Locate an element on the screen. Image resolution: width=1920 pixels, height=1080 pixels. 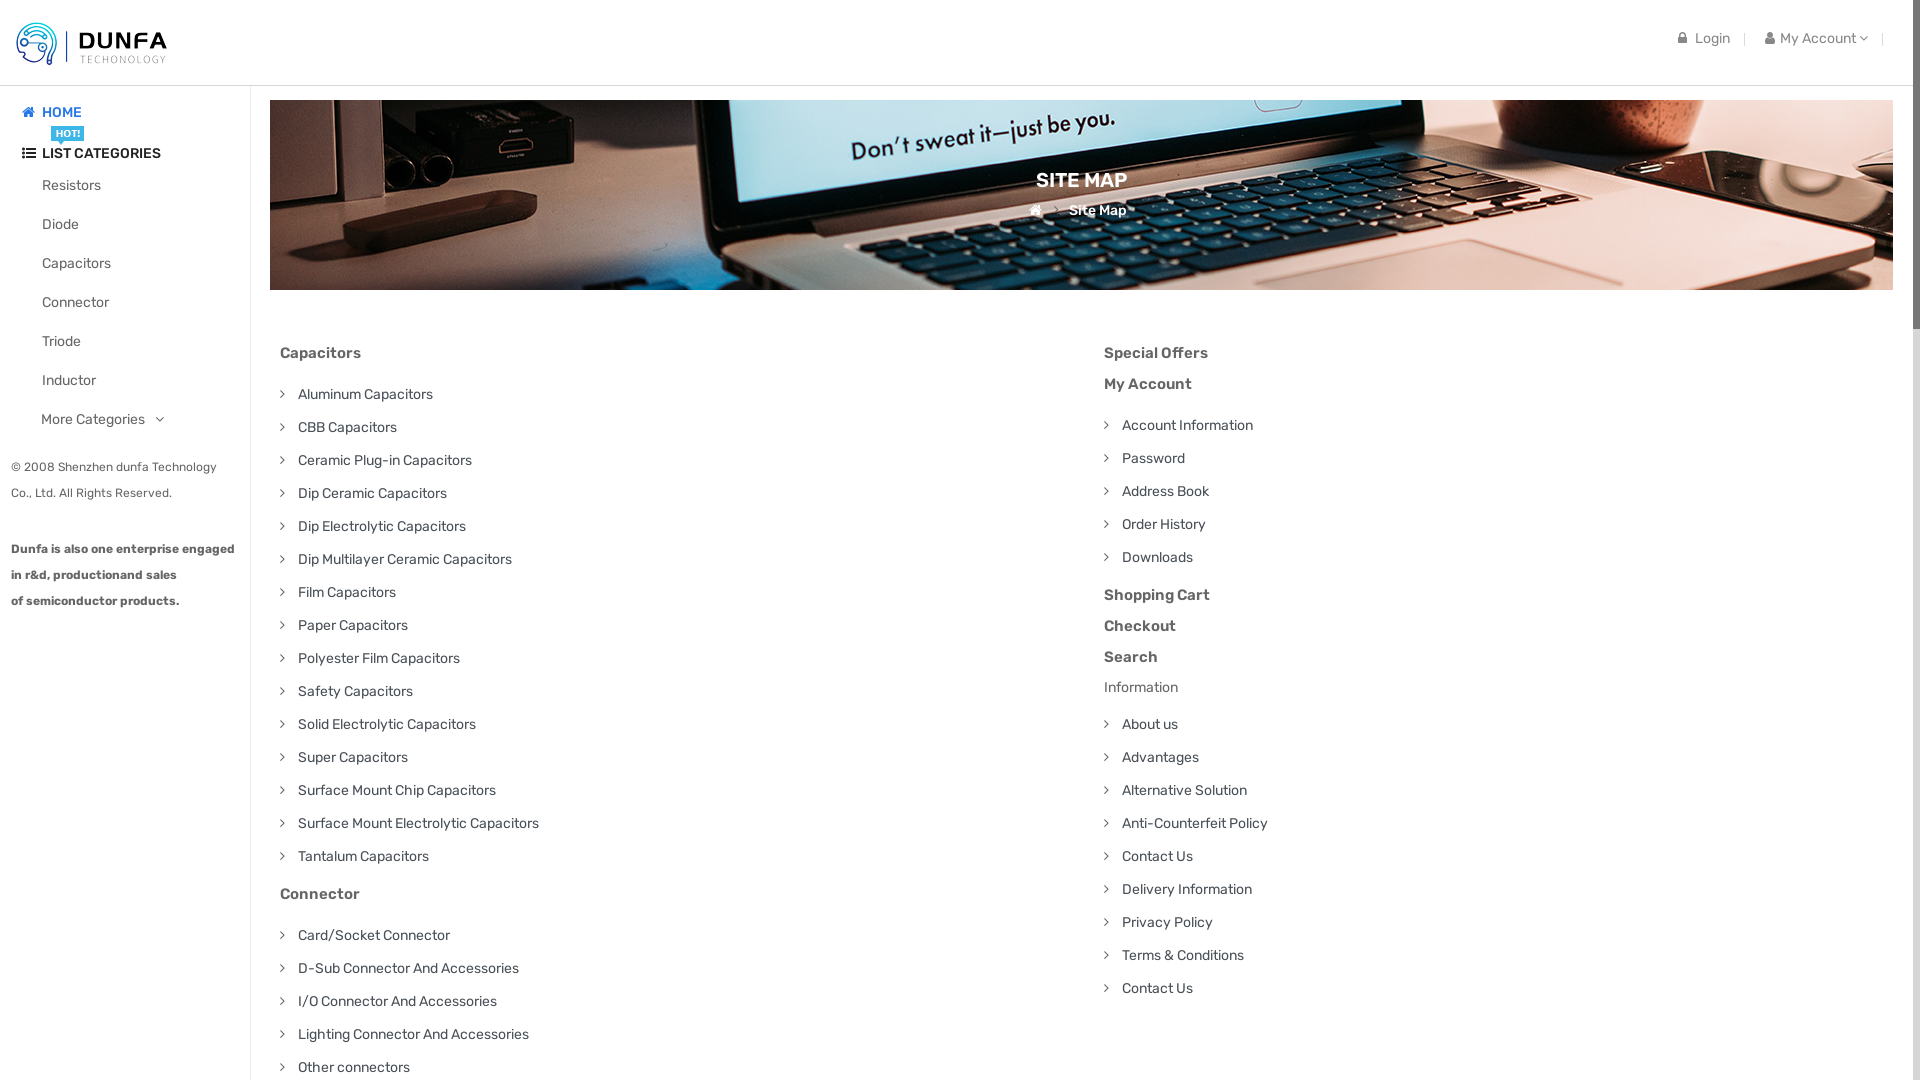
Polyester Film Capacitors is located at coordinates (379, 658).